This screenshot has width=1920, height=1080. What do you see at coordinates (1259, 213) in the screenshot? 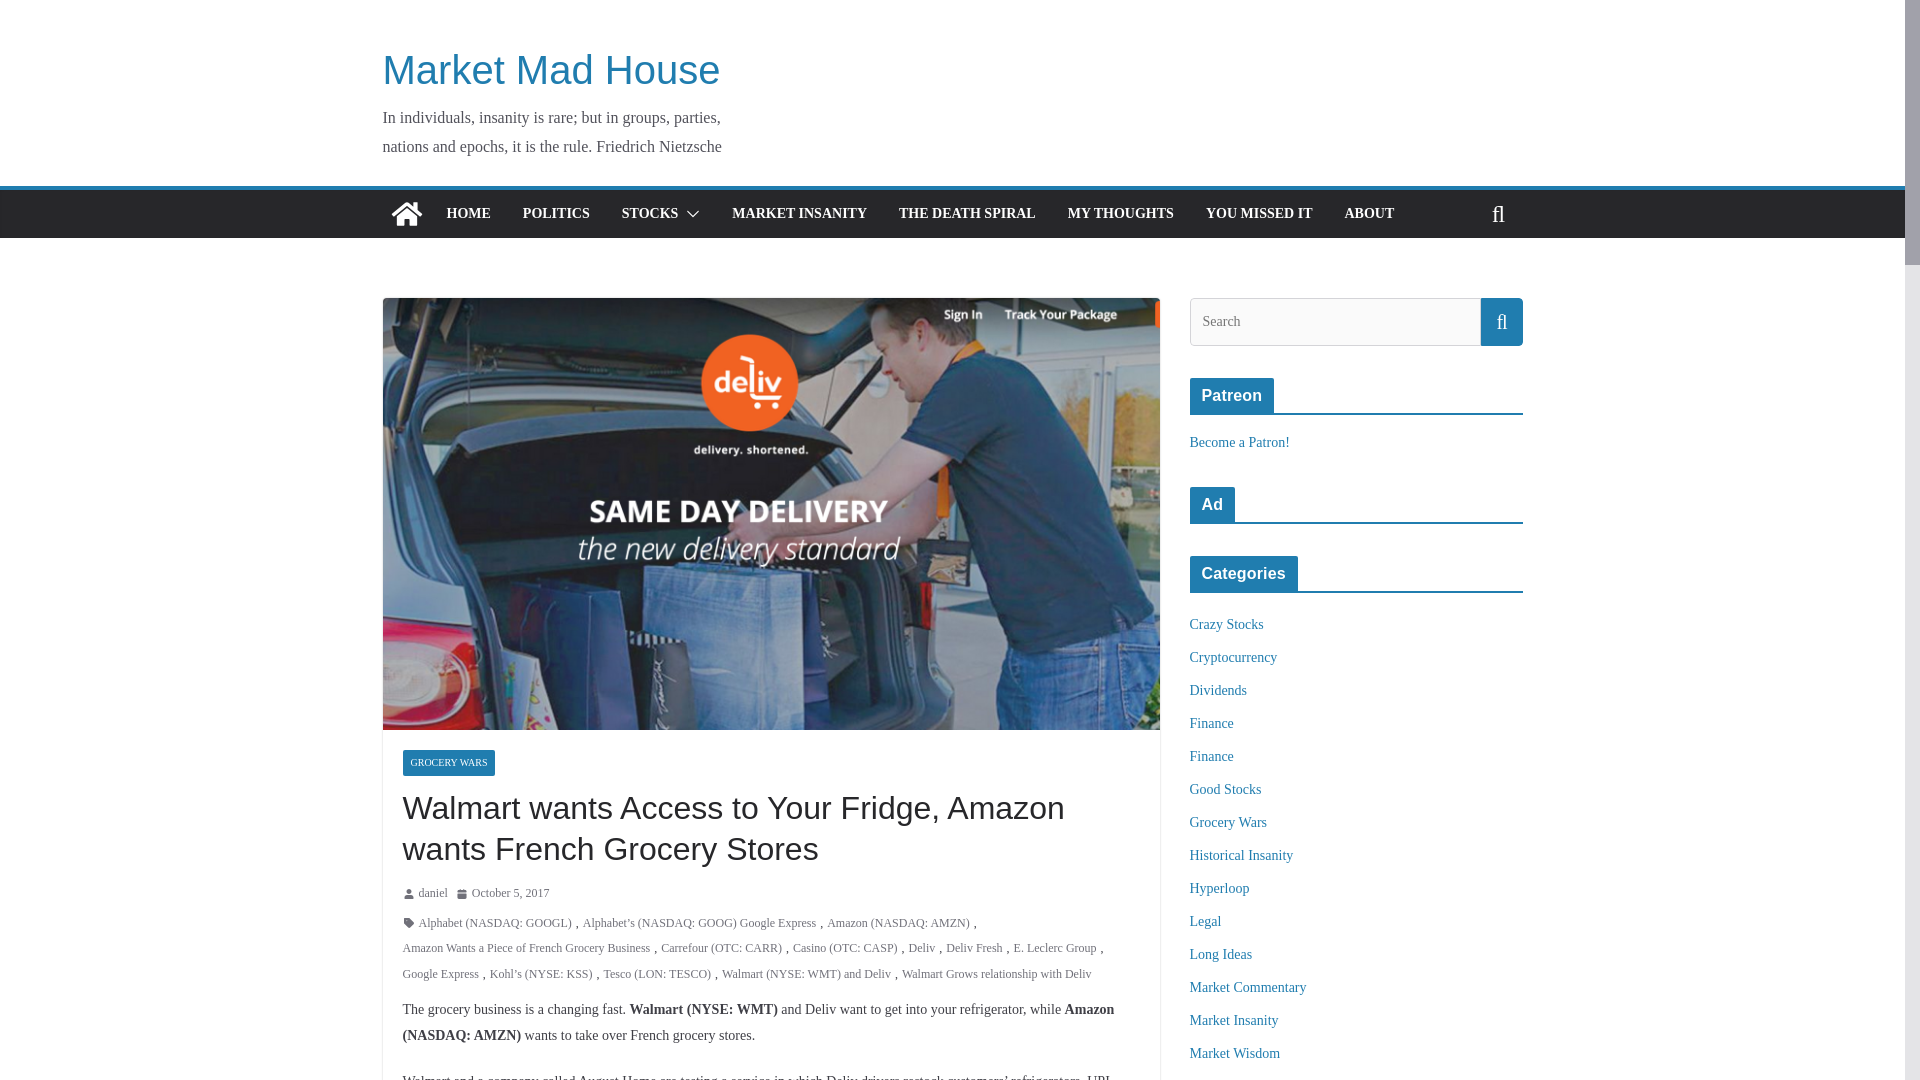
I see `YOU MISSED IT` at bounding box center [1259, 213].